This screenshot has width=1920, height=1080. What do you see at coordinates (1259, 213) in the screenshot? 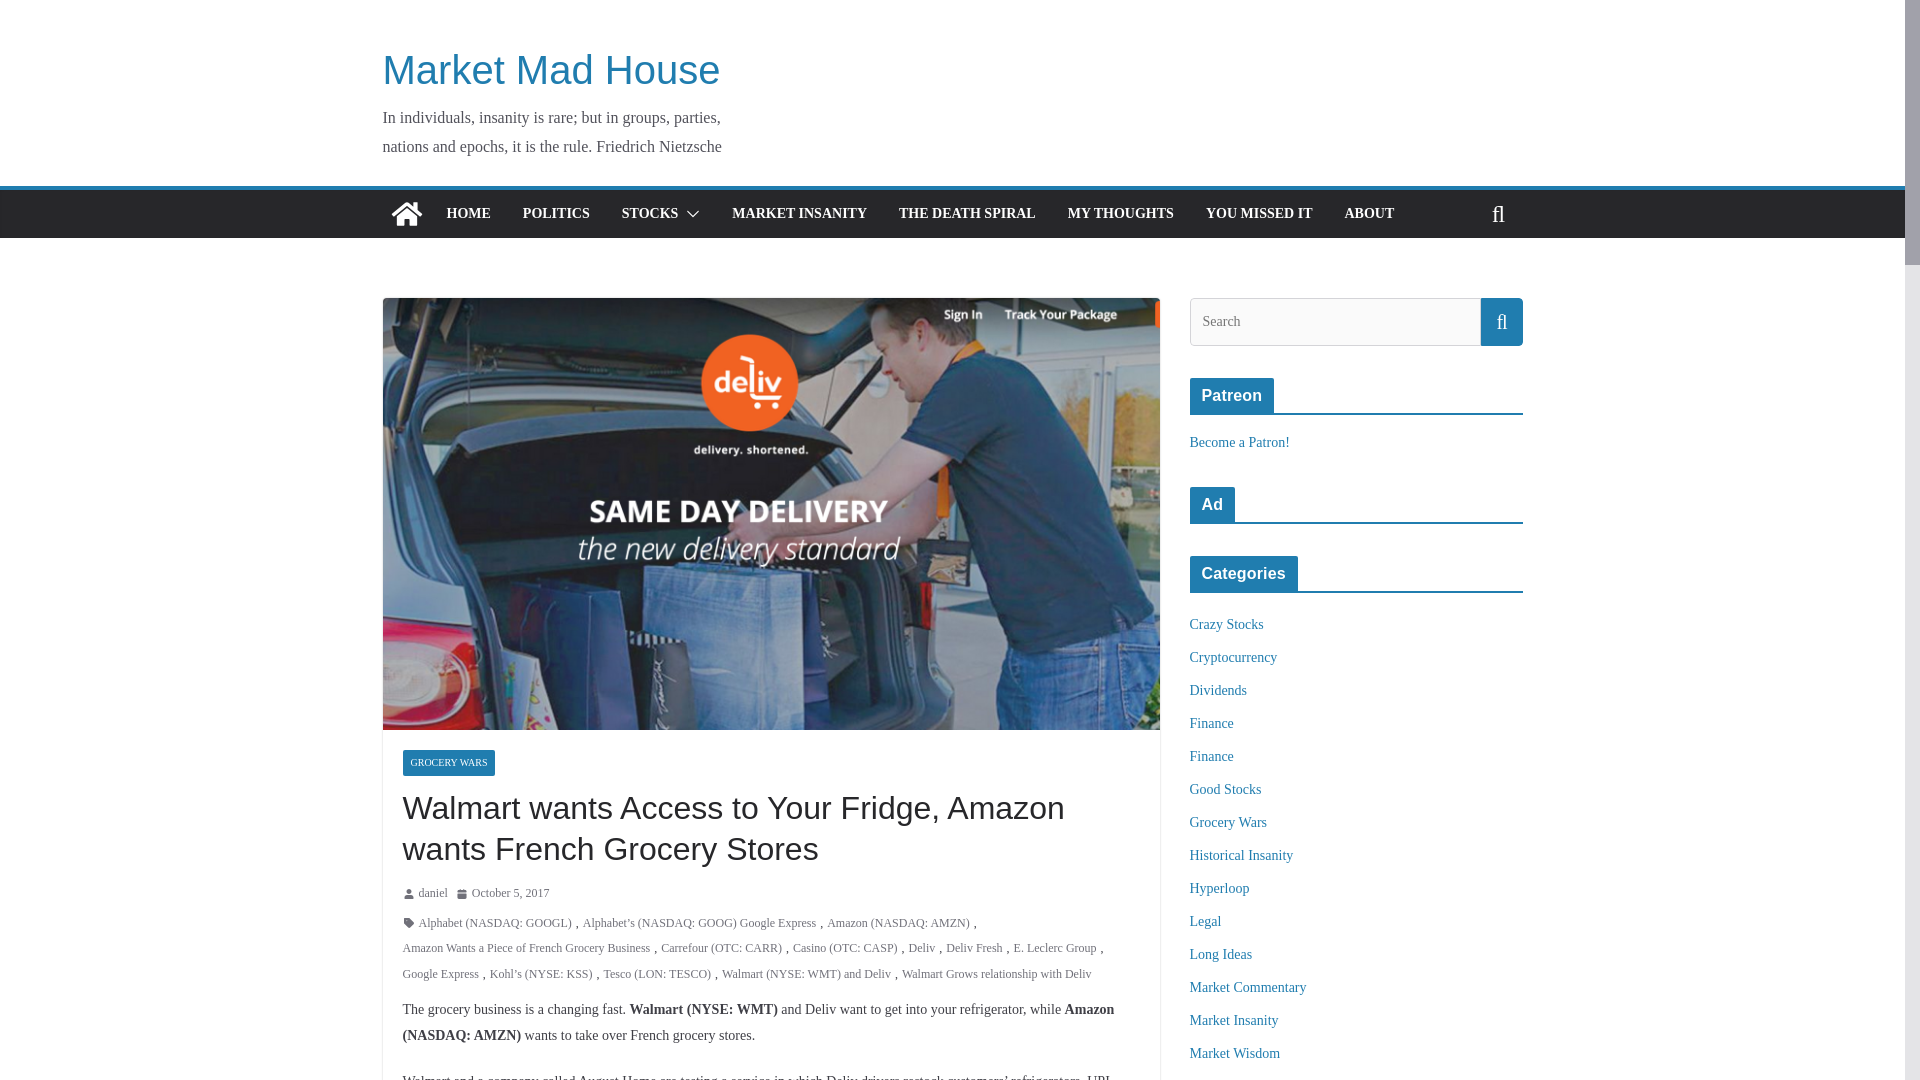
I see `YOU MISSED IT` at bounding box center [1259, 213].